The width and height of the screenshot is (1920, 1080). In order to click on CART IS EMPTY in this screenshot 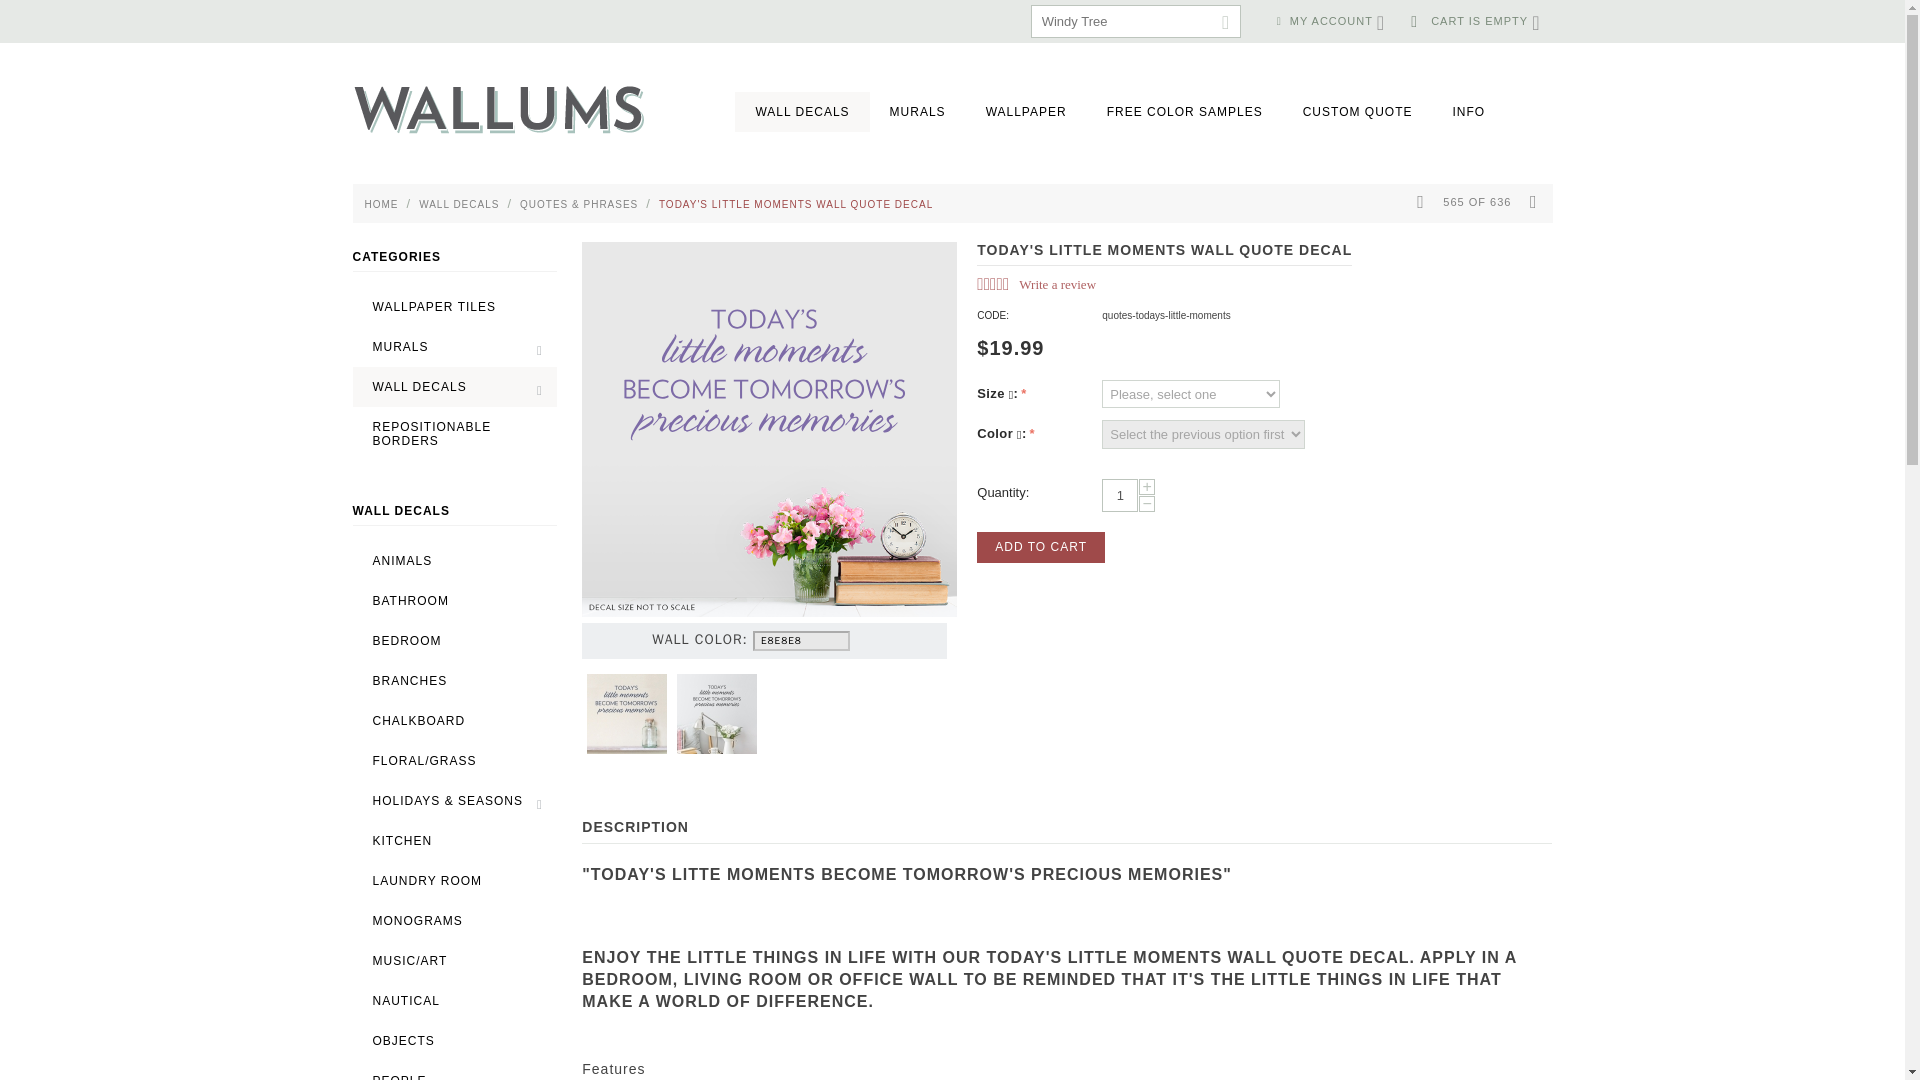, I will do `click(1475, 21)`.